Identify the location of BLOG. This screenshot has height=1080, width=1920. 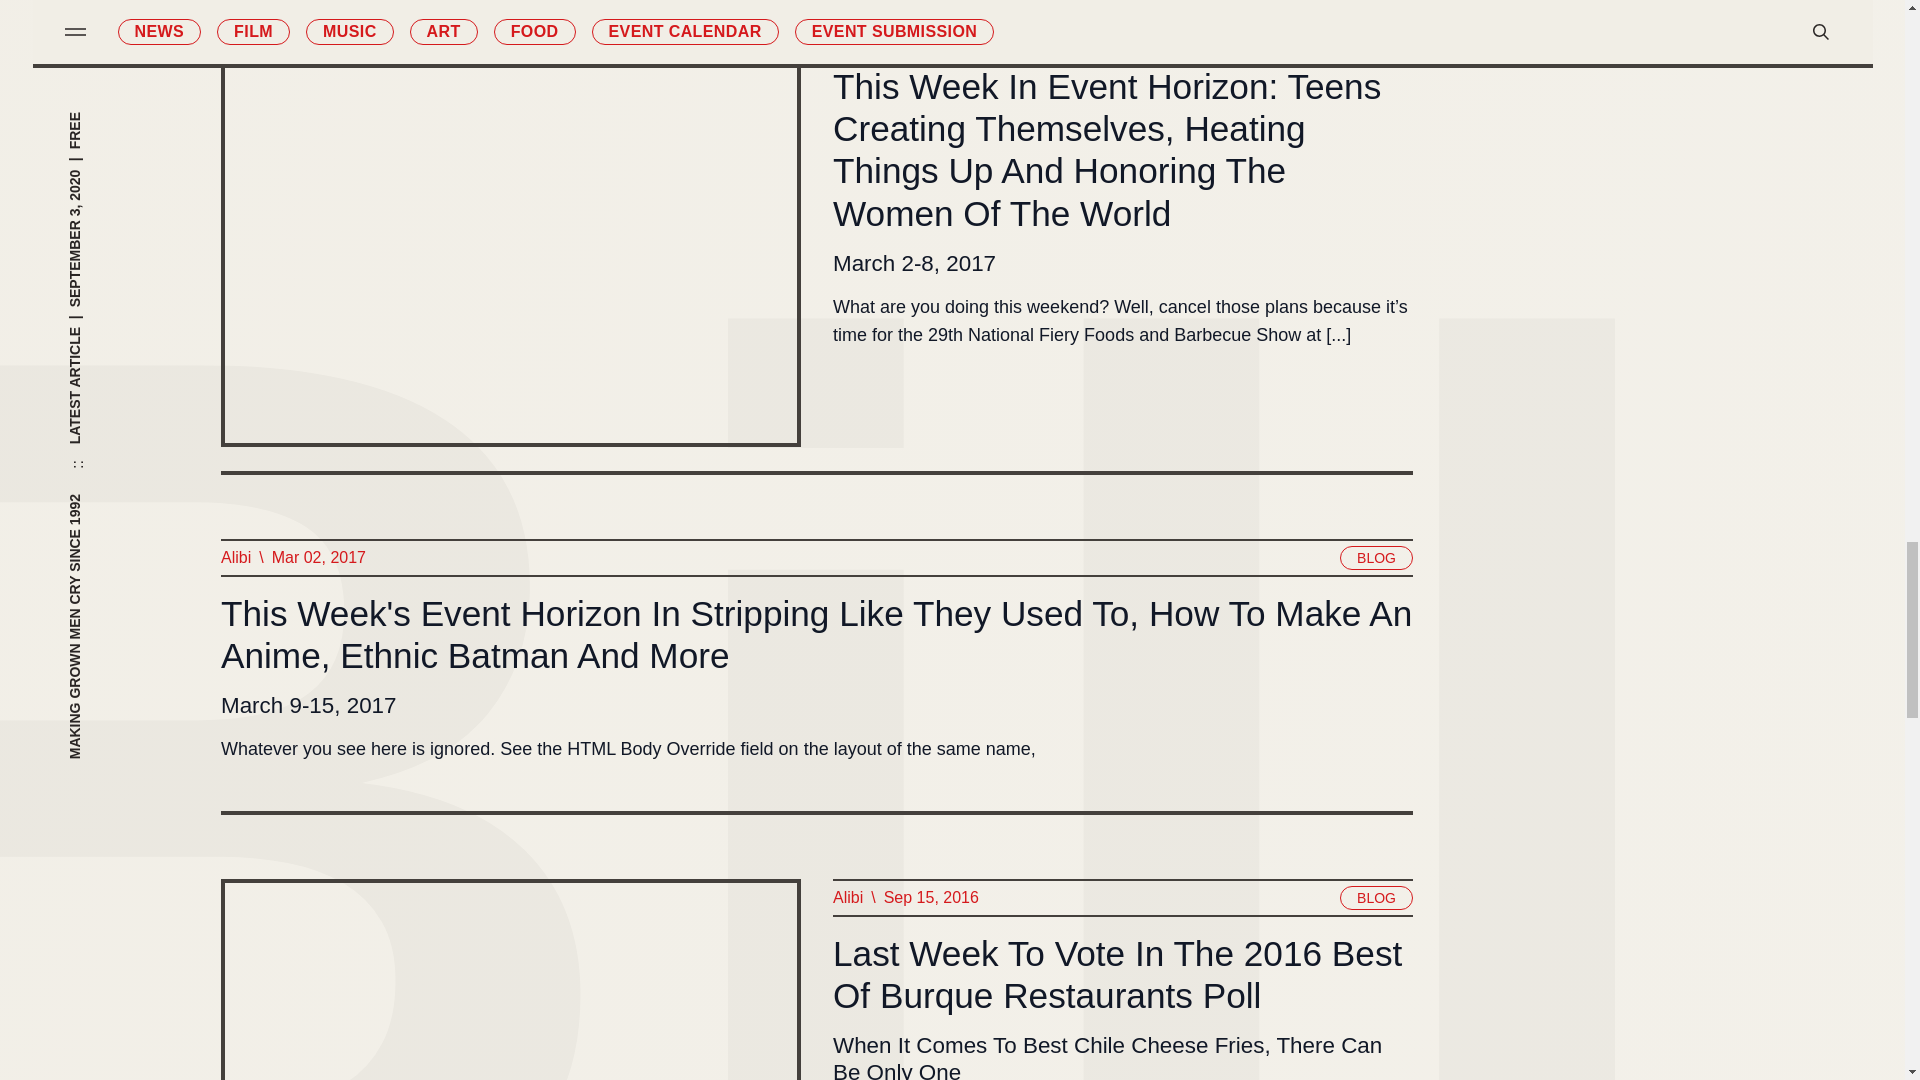
(1376, 558).